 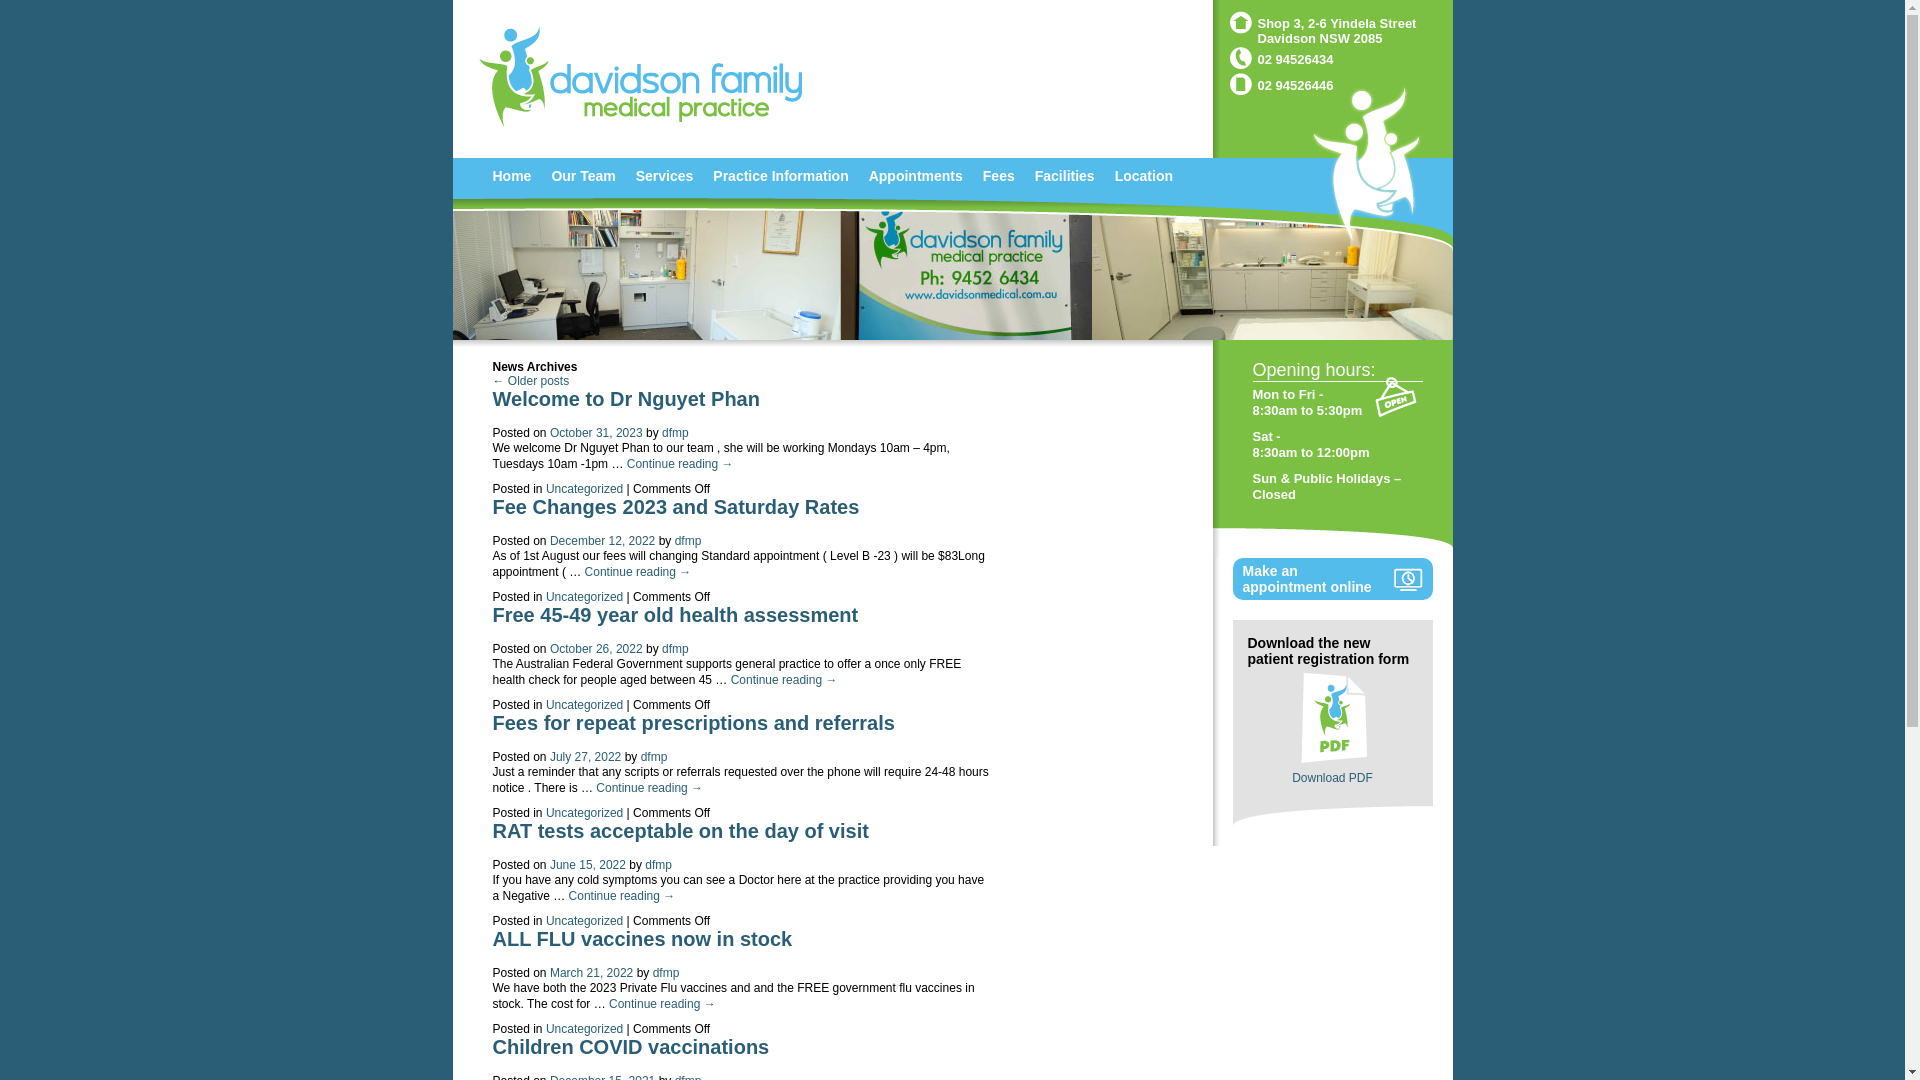 What do you see at coordinates (674, 615) in the screenshot?
I see `Free 45-49 year old health assessment` at bounding box center [674, 615].